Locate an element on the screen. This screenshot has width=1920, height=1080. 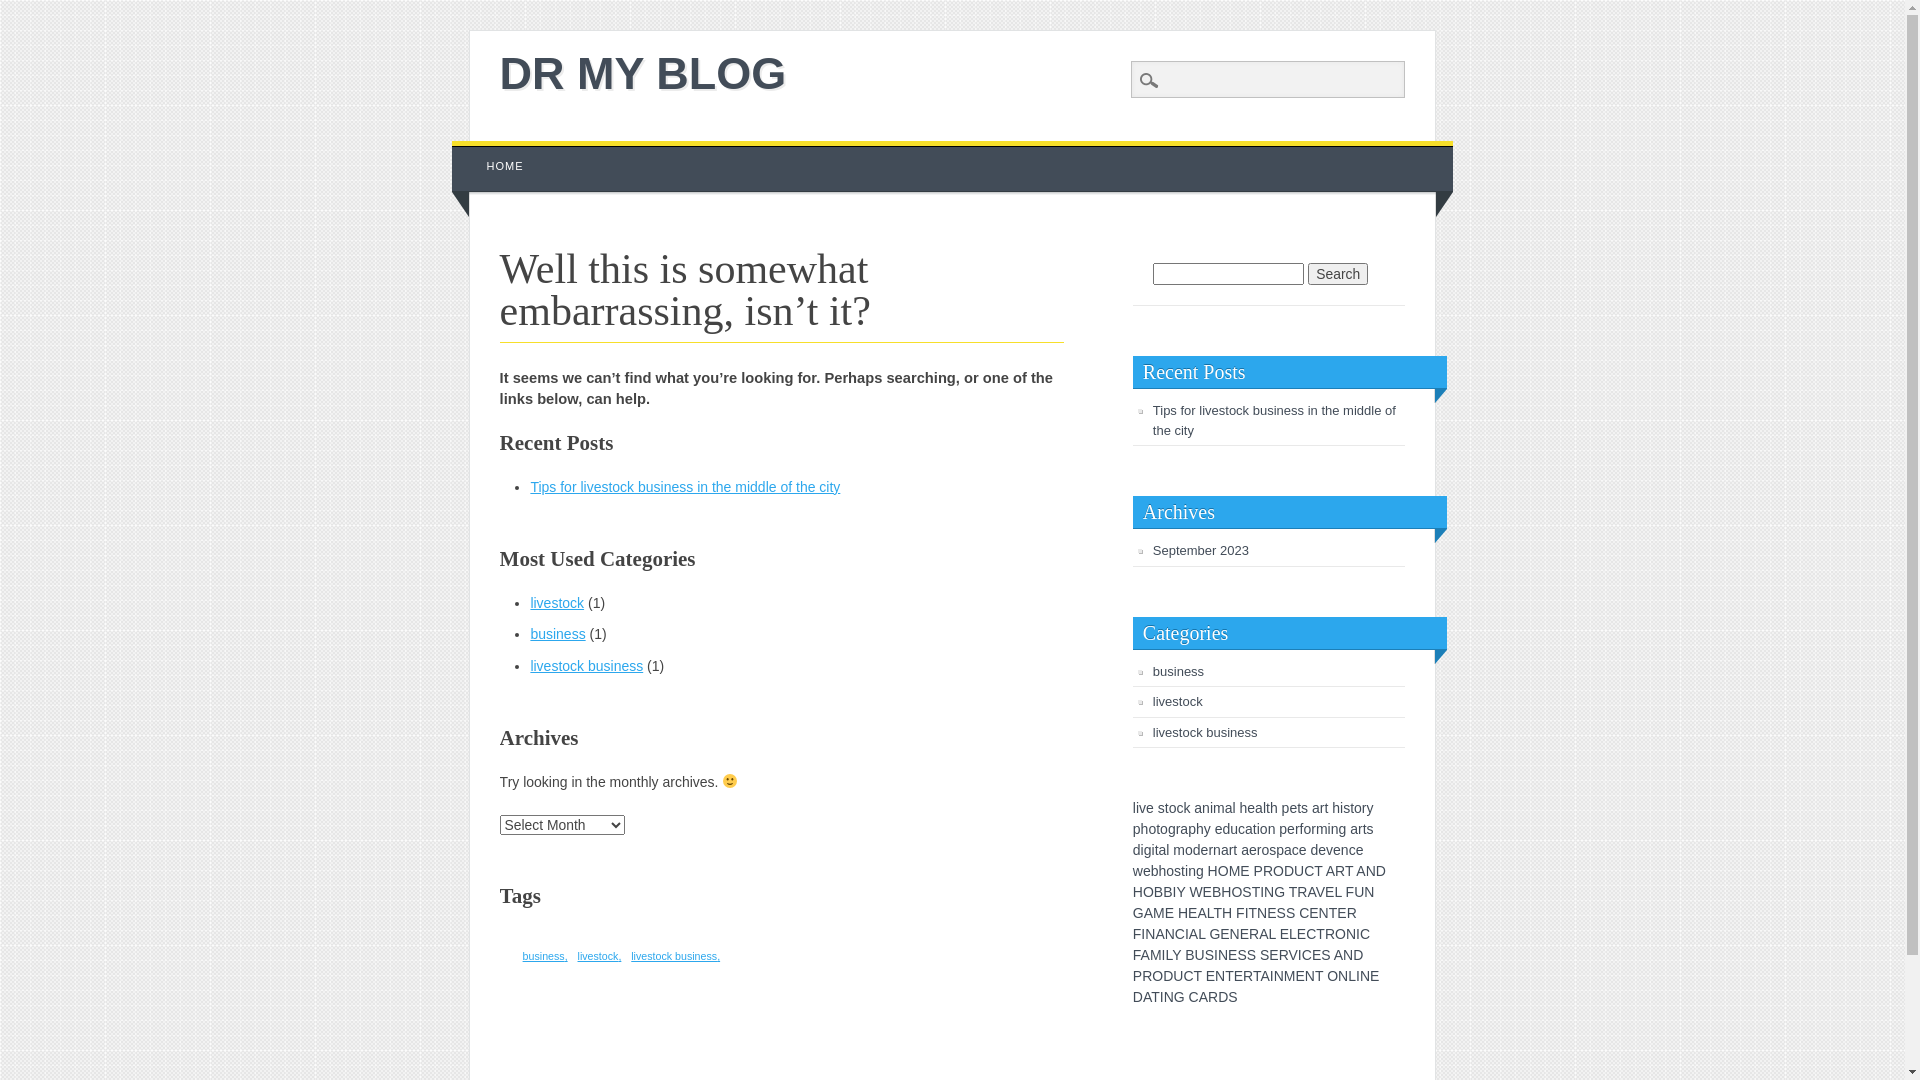
N is located at coordinates (1169, 997).